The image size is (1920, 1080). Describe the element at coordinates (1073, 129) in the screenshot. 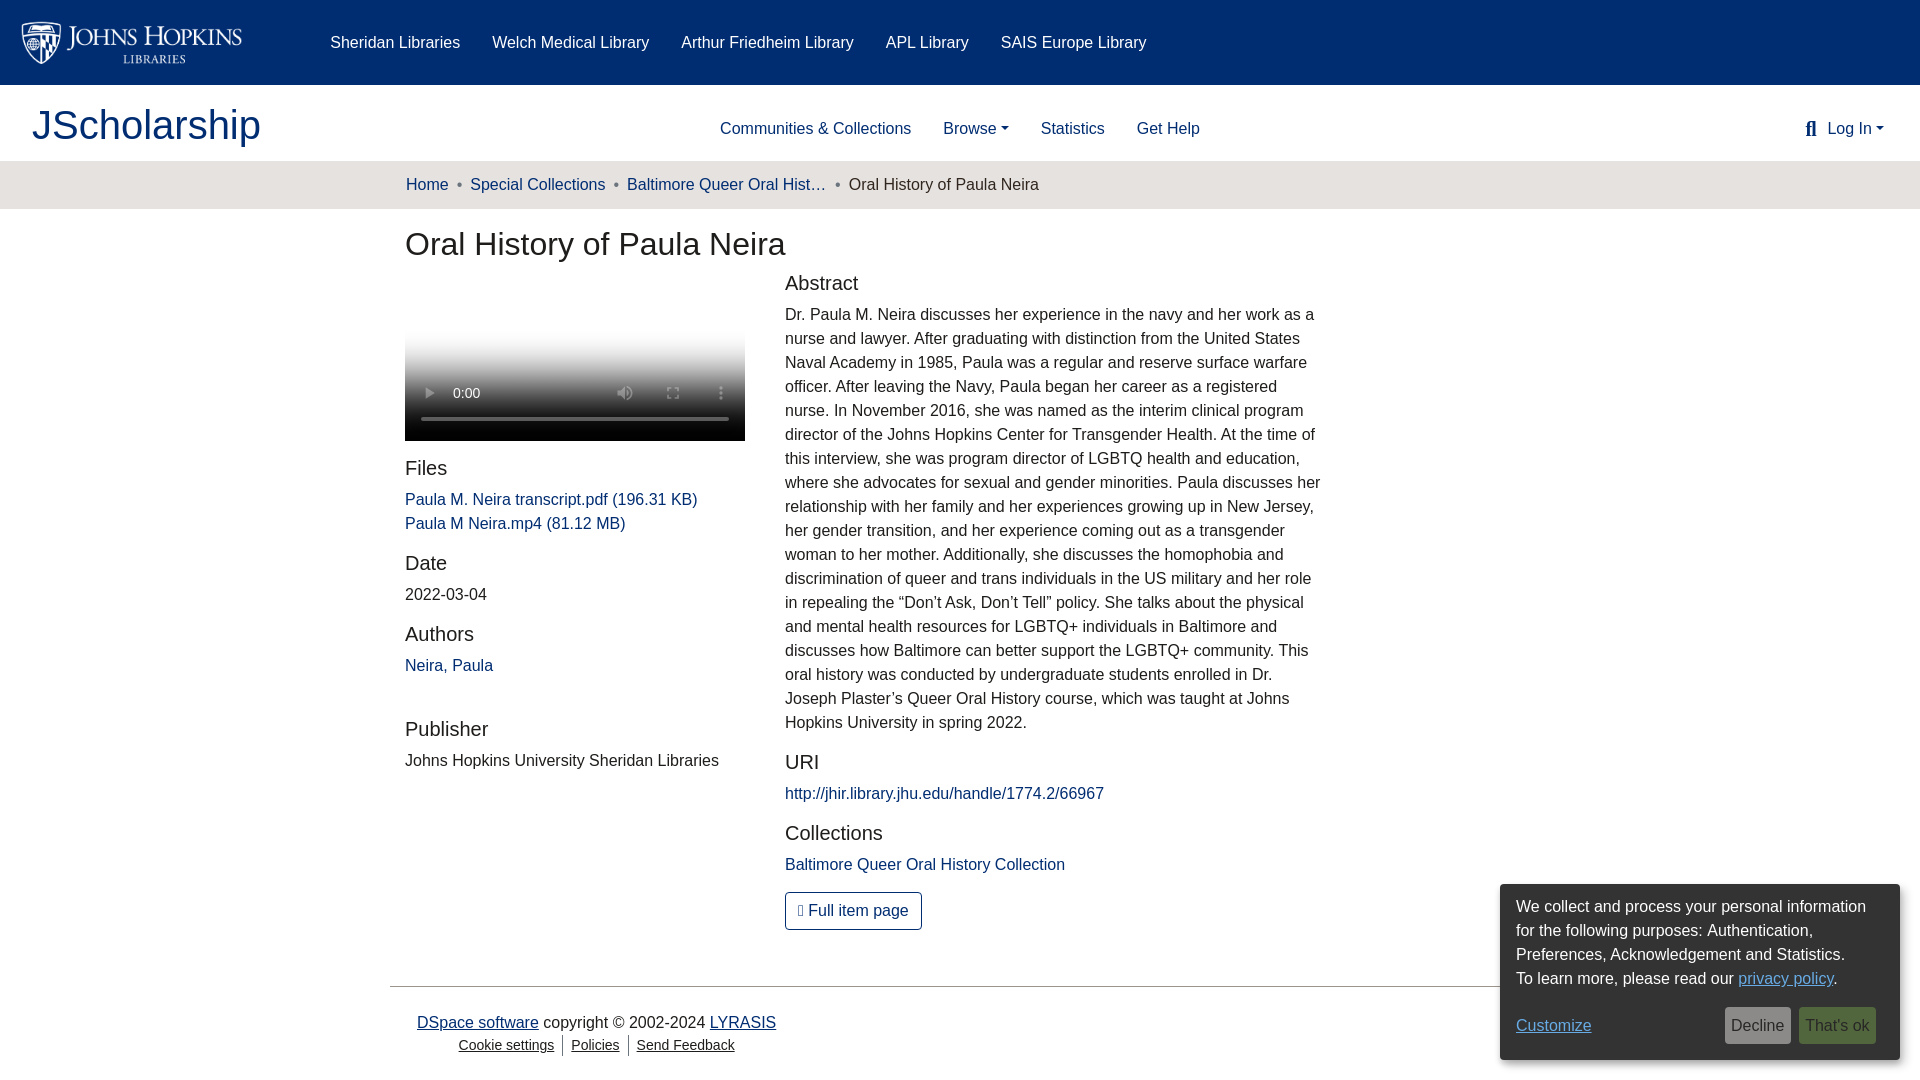

I see `Statistics` at that location.